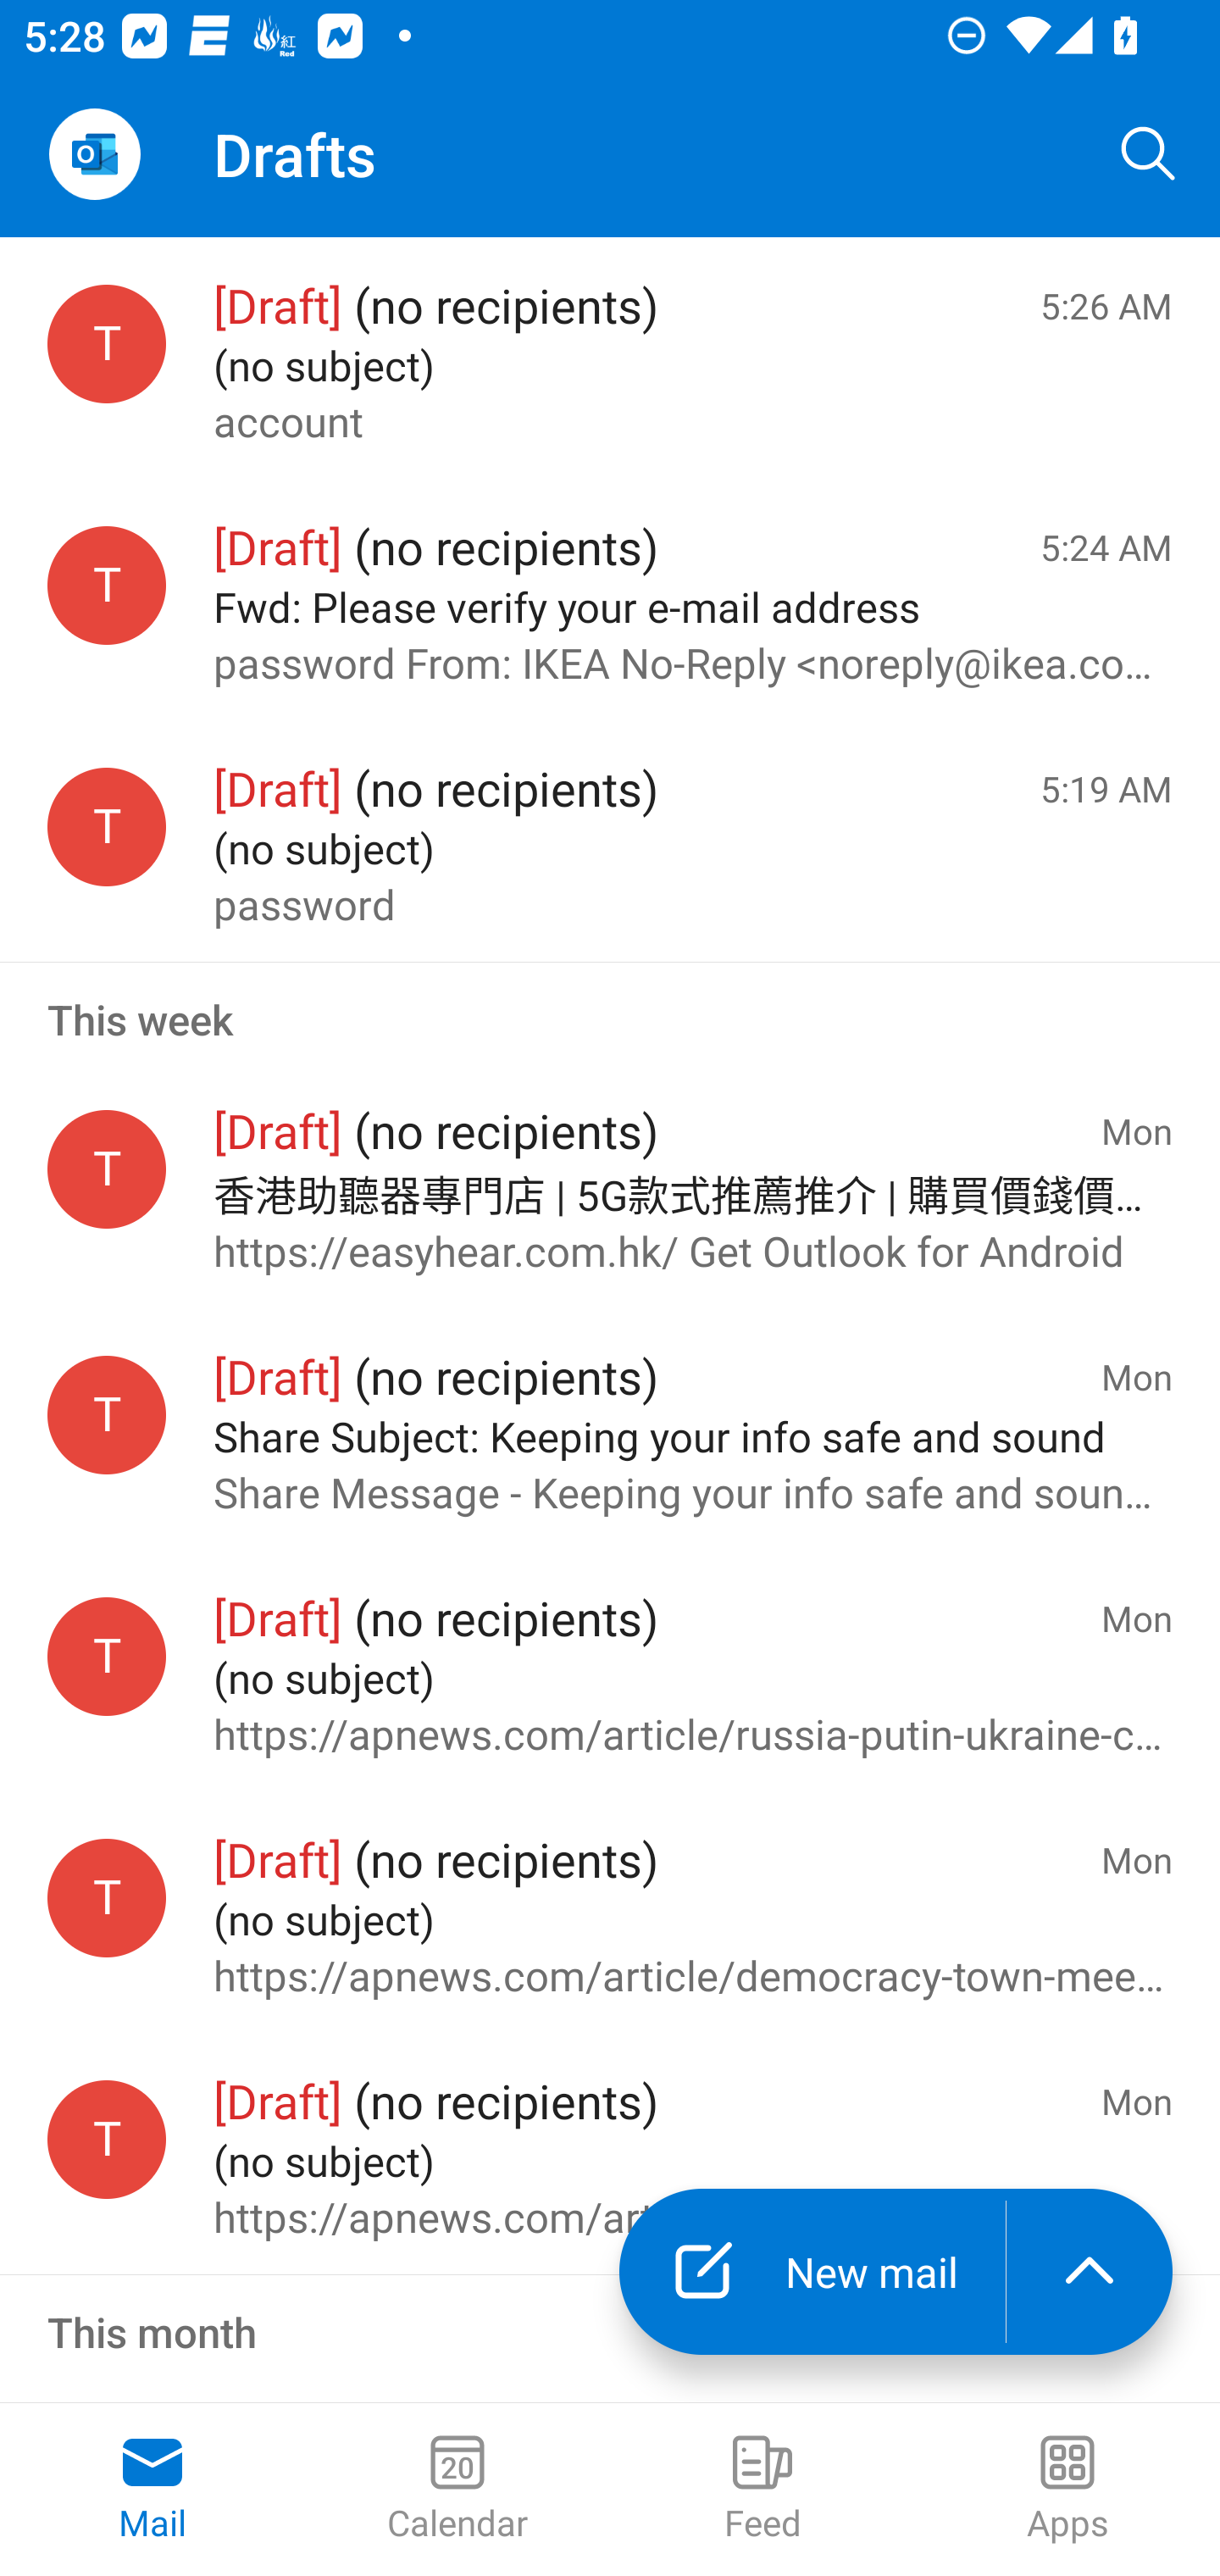 This screenshot has width=1220, height=2576. I want to click on testappium002@outlook.com, so click(107, 1656).